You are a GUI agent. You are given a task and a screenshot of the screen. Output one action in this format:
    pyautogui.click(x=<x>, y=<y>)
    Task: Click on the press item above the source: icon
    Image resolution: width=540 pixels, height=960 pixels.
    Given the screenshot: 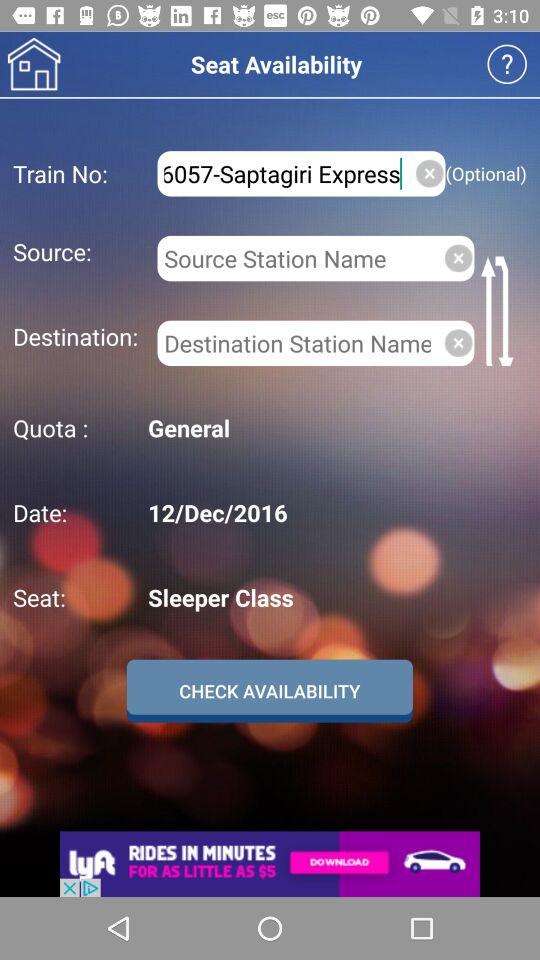 What is the action you would take?
    pyautogui.click(x=282, y=174)
    